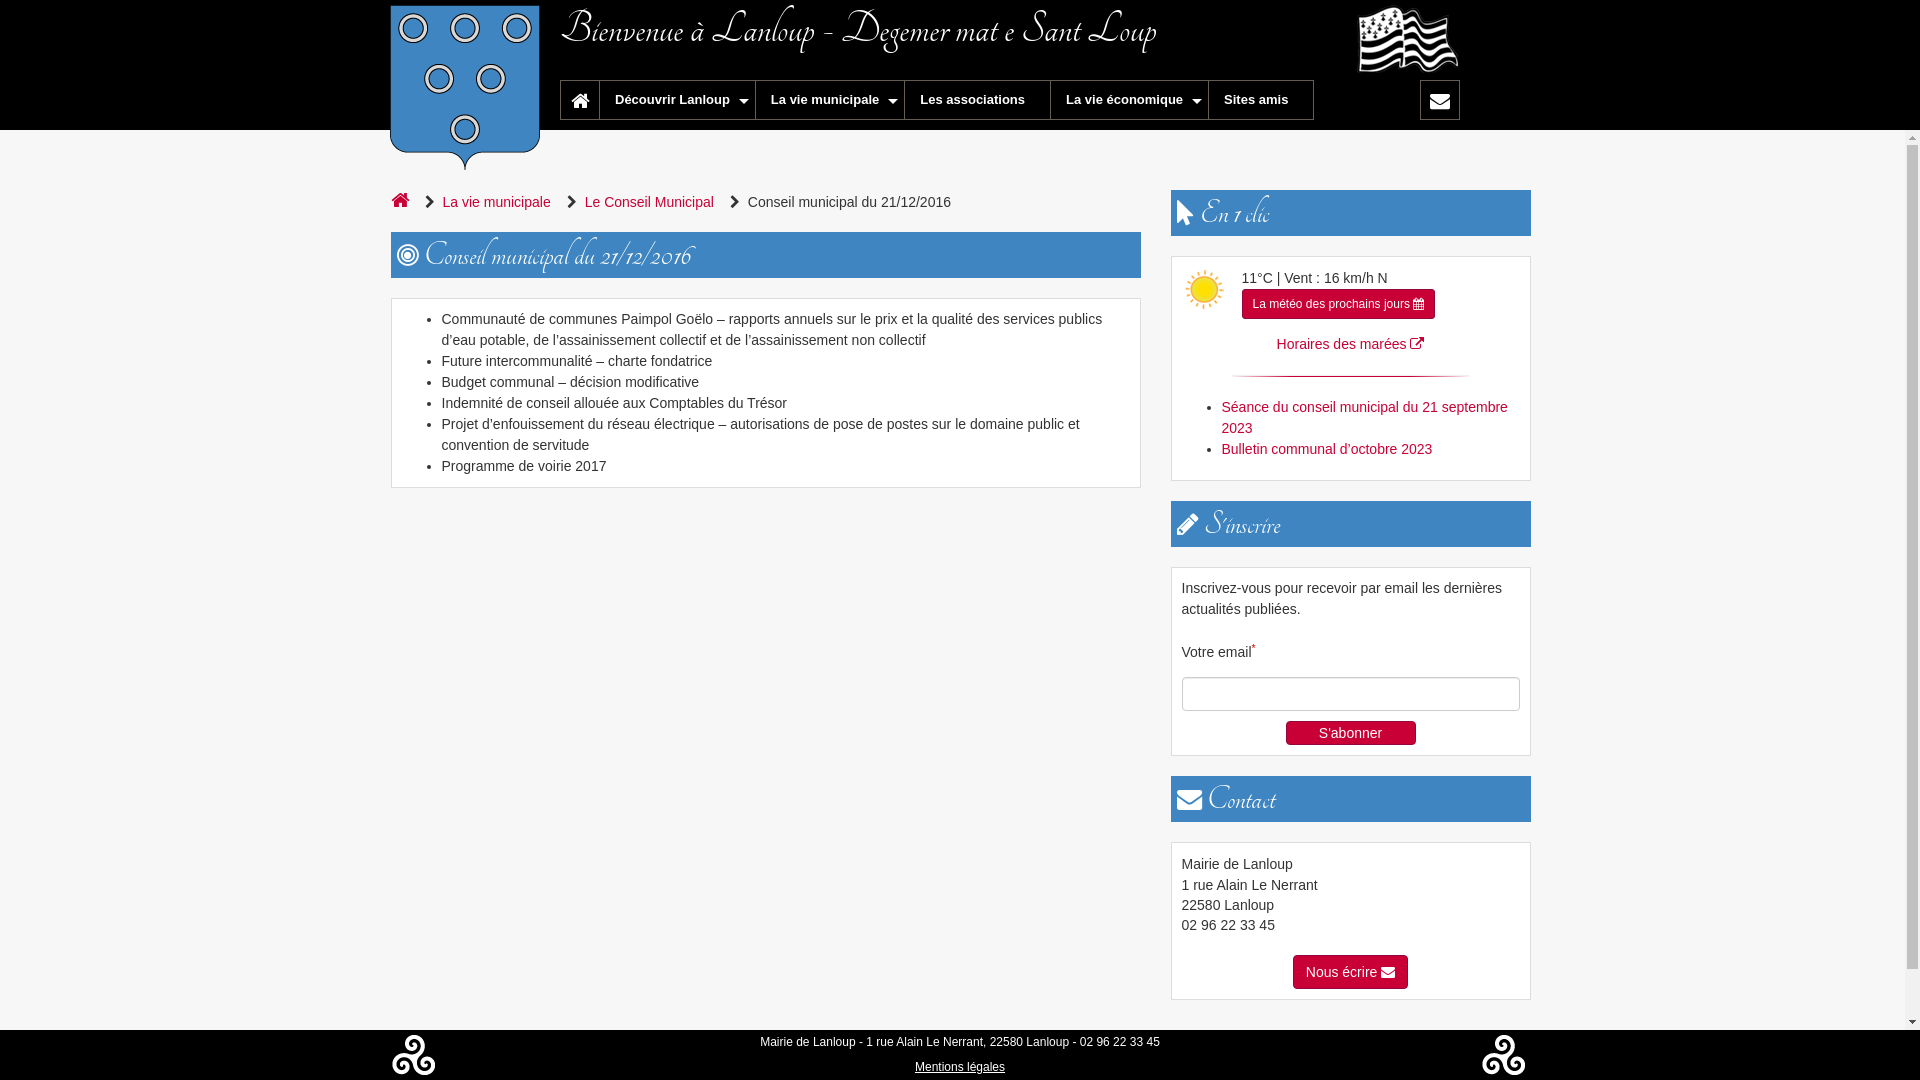  I want to click on S'abonner, so click(1351, 733).